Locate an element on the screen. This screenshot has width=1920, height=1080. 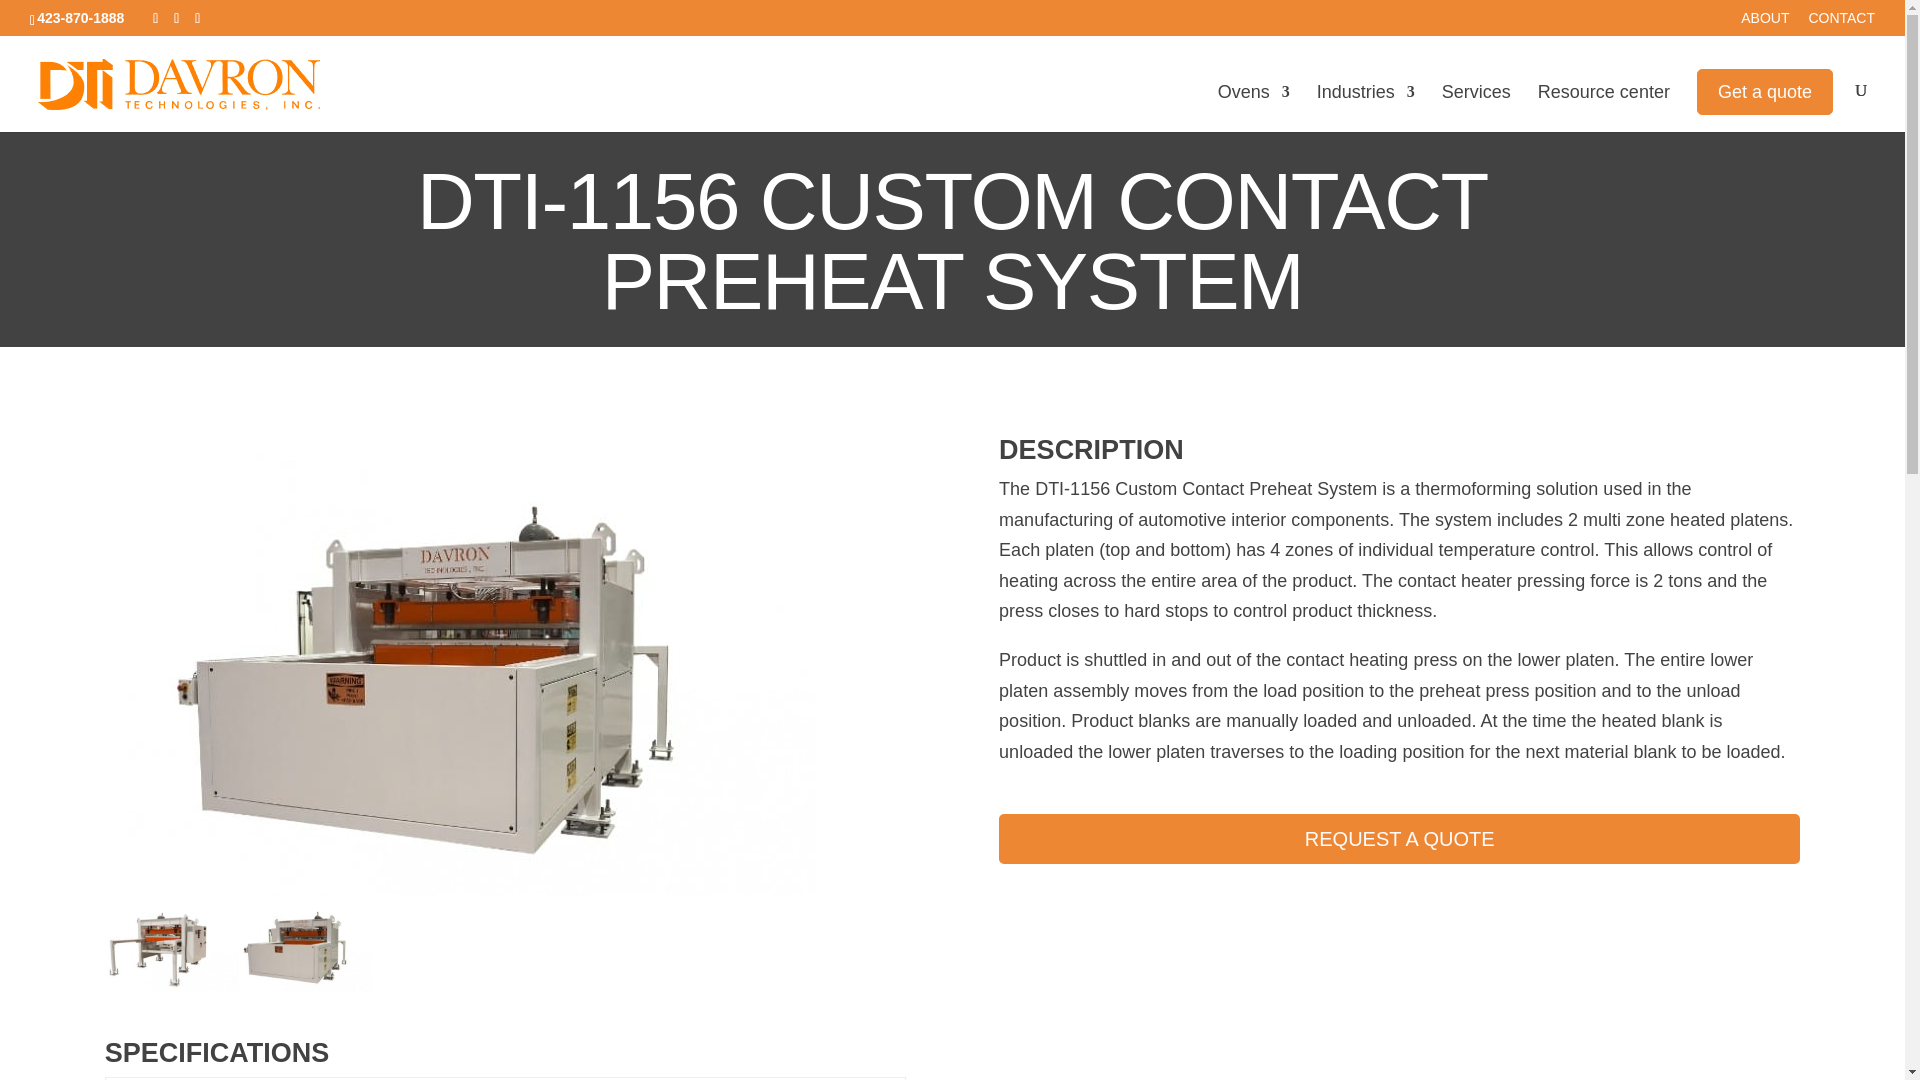
ABOUT is located at coordinates (1765, 22).